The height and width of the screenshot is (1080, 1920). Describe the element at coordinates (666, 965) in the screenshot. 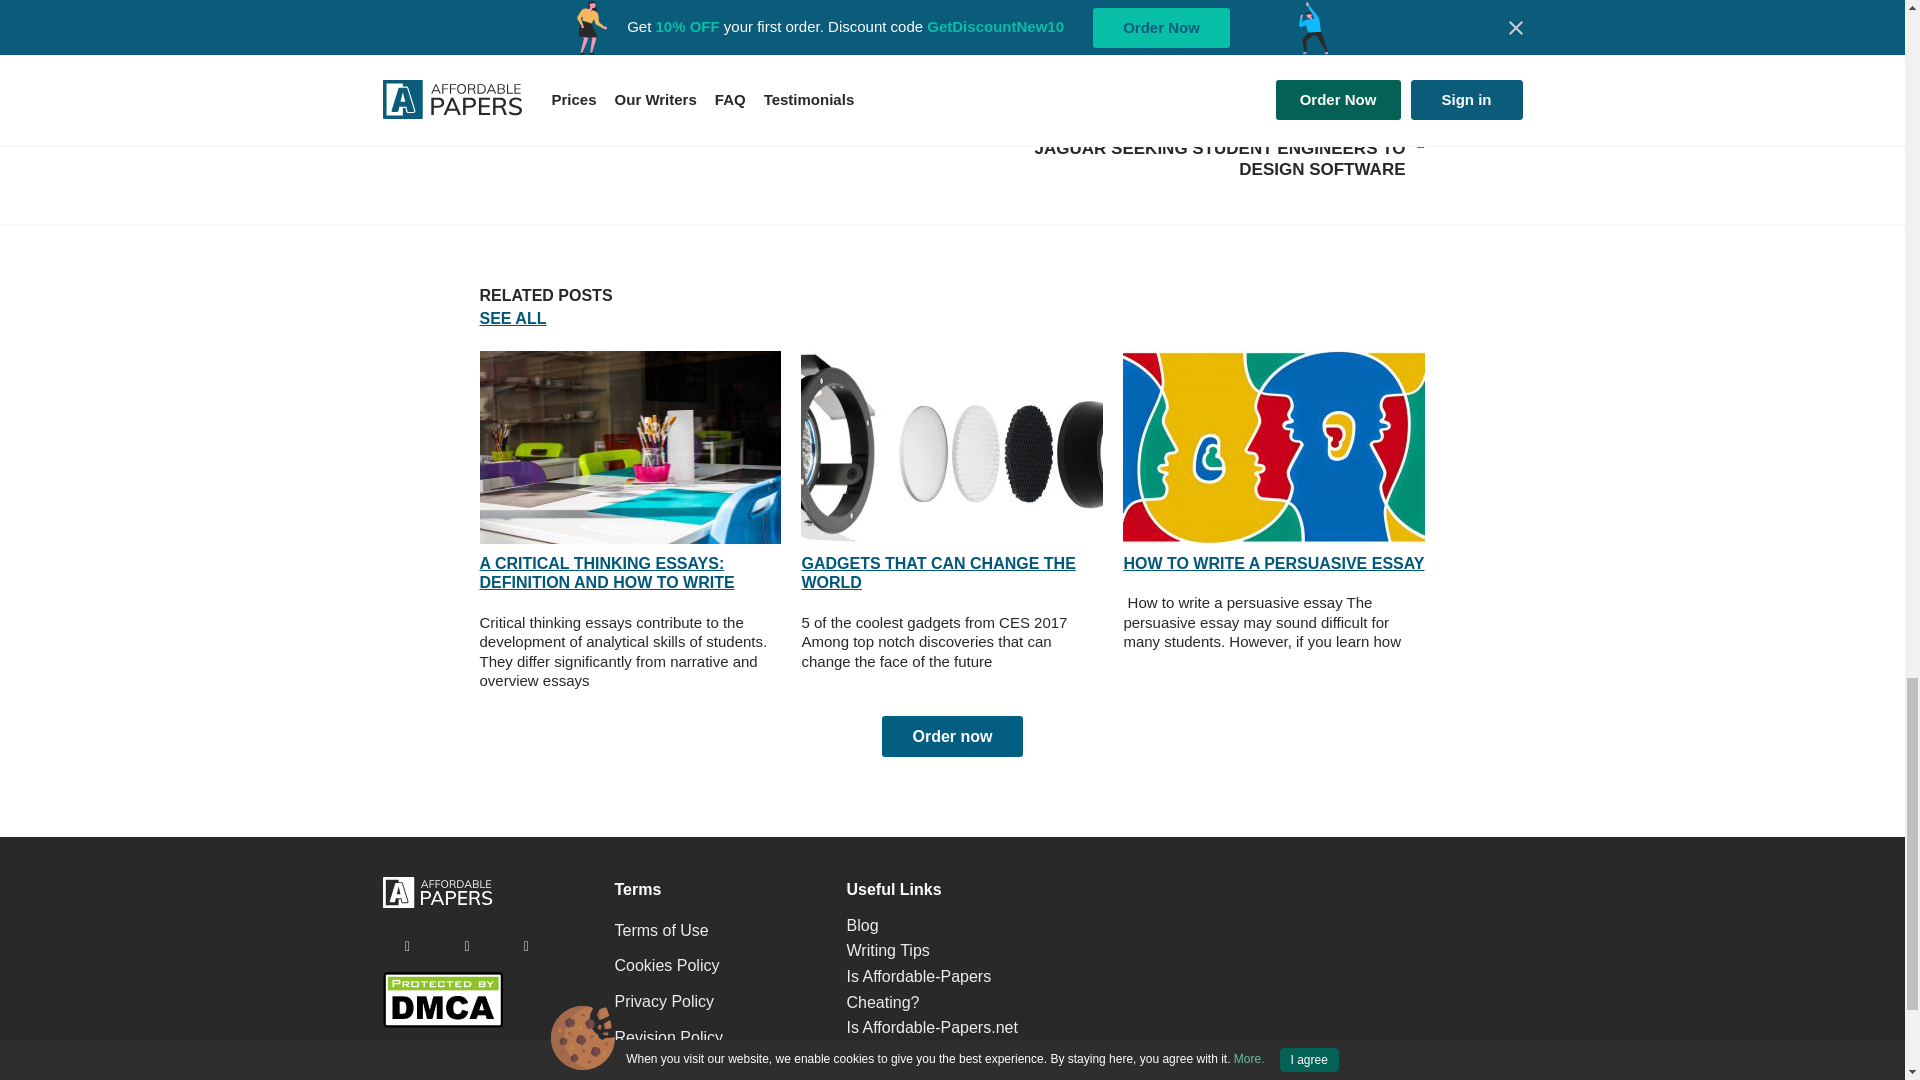

I see `Cookies Policy` at that location.